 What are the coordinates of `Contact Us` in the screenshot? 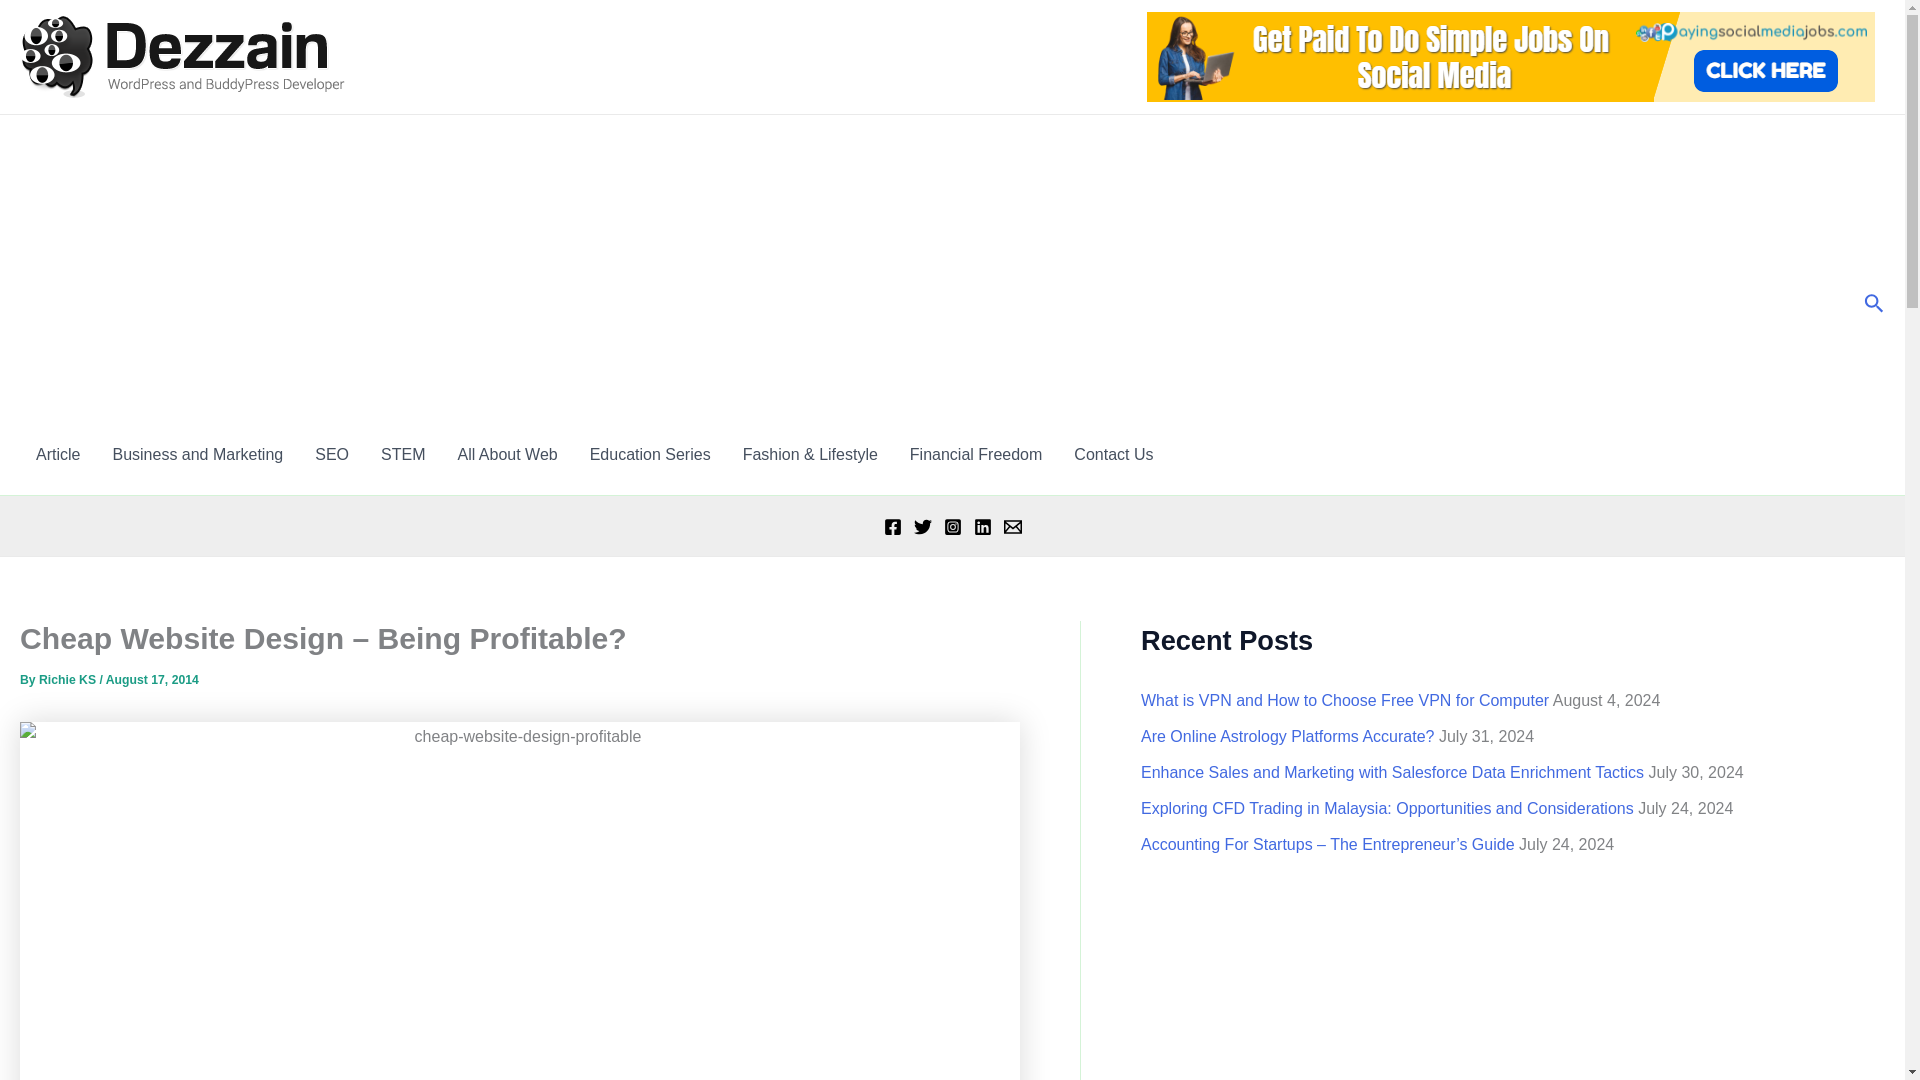 It's located at (1113, 454).